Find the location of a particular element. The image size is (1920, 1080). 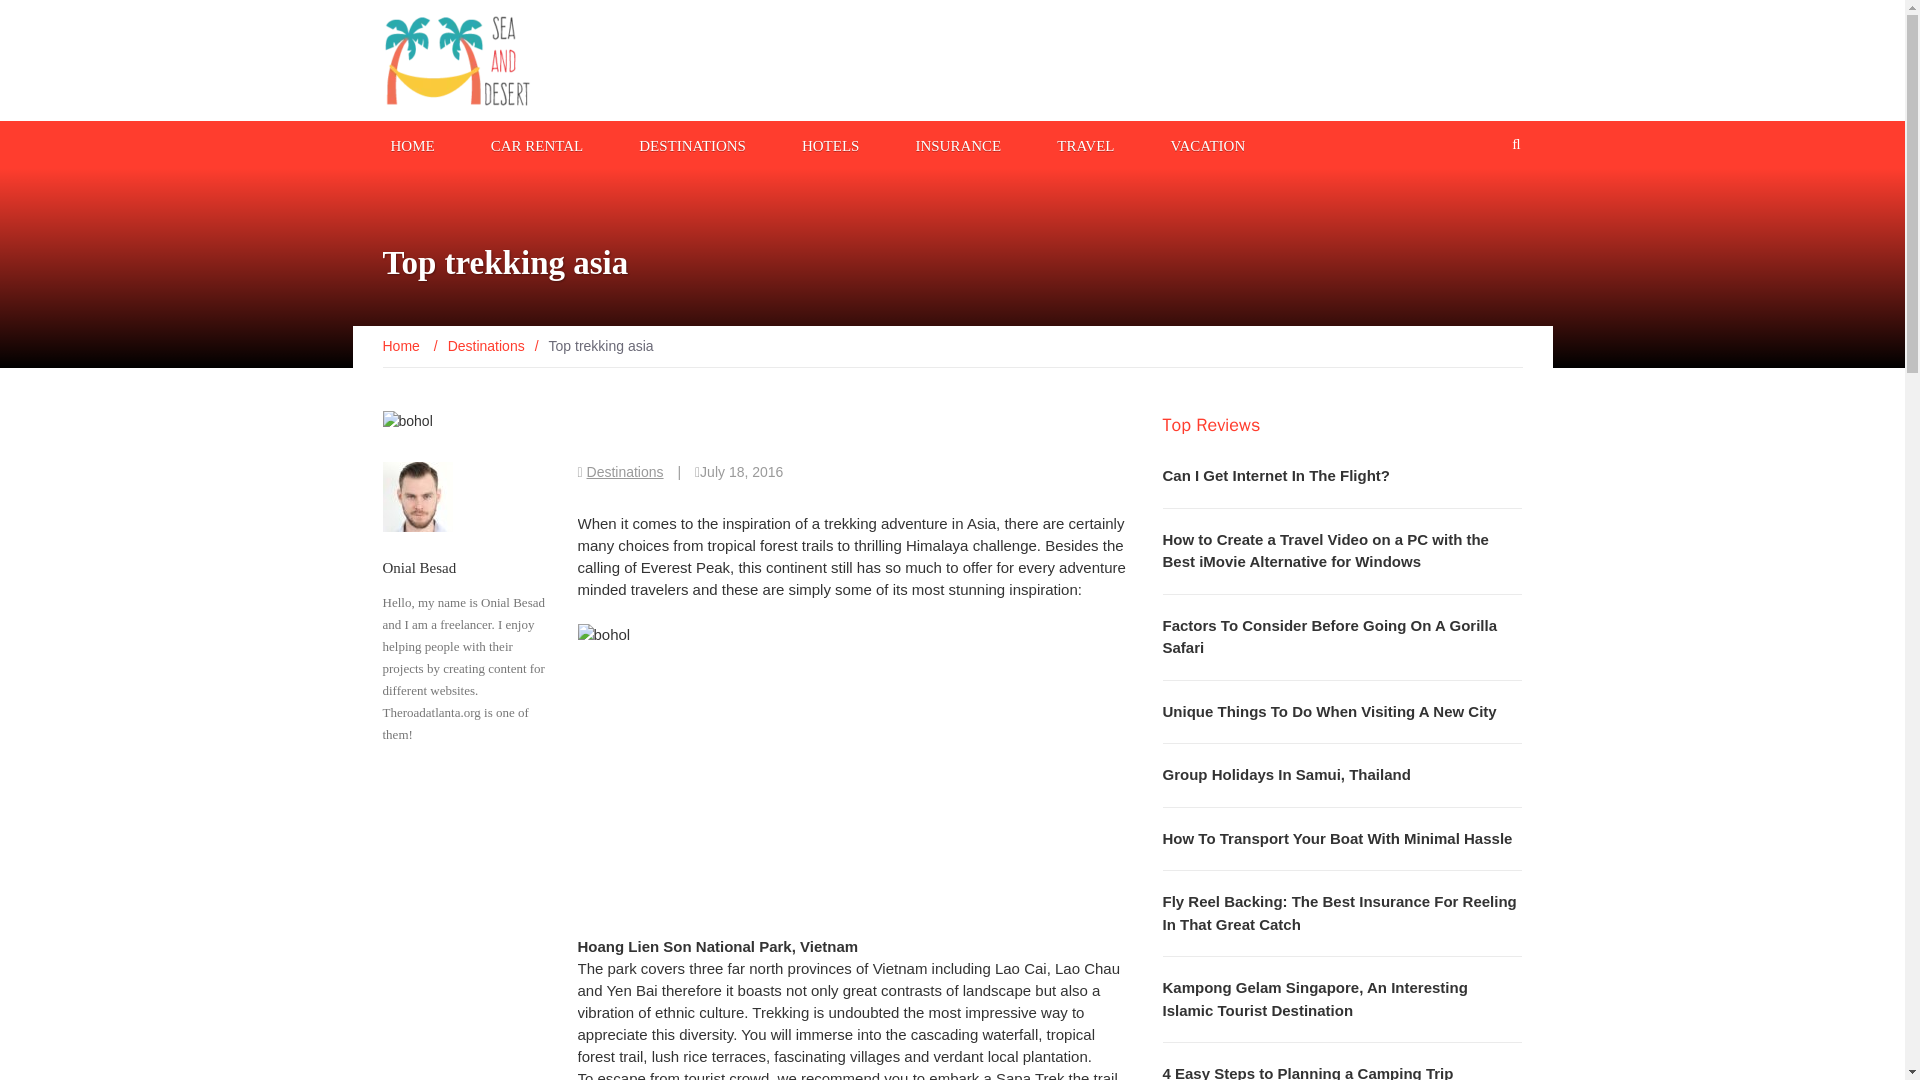

TRAVEL is located at coordinates (1084, 144).